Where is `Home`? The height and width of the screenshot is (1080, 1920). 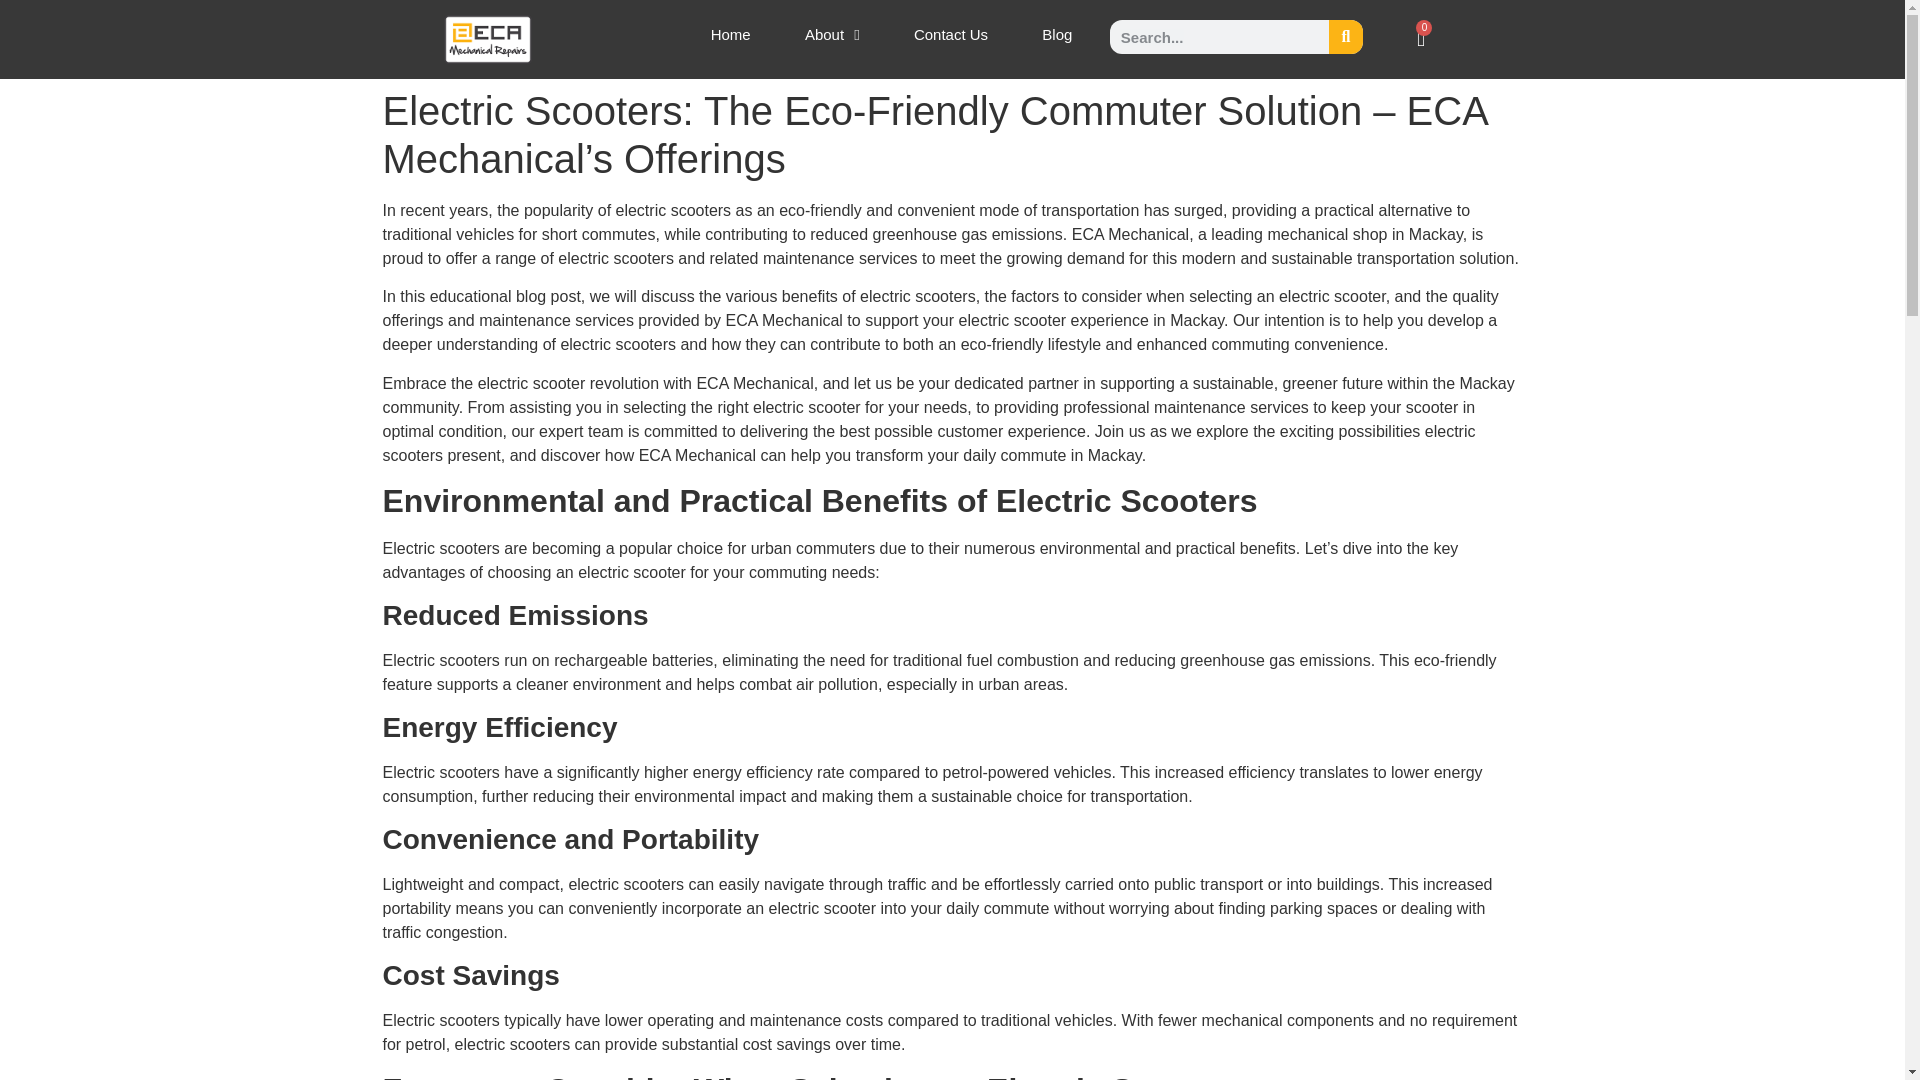
Home is located at coordinates (730, 34).